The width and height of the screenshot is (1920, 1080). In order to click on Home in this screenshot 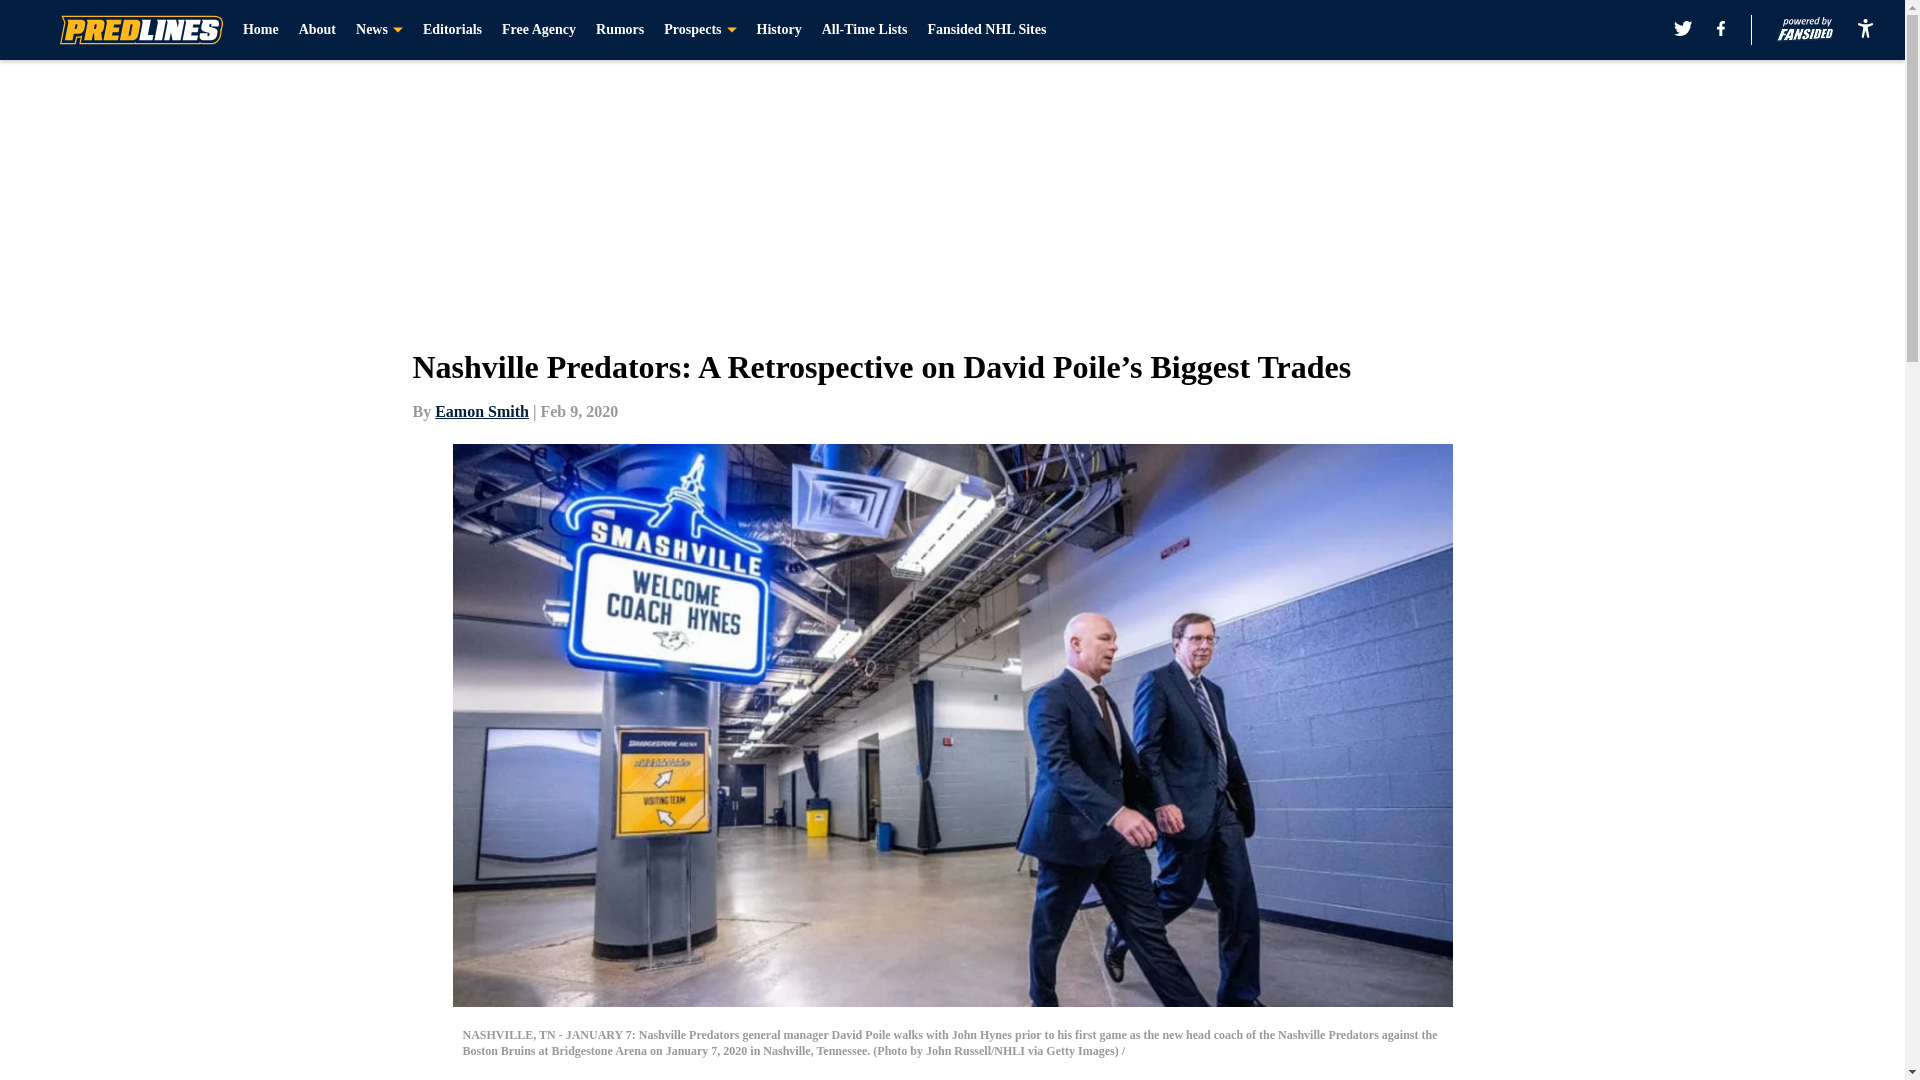, I will do `click(260, 30)`.